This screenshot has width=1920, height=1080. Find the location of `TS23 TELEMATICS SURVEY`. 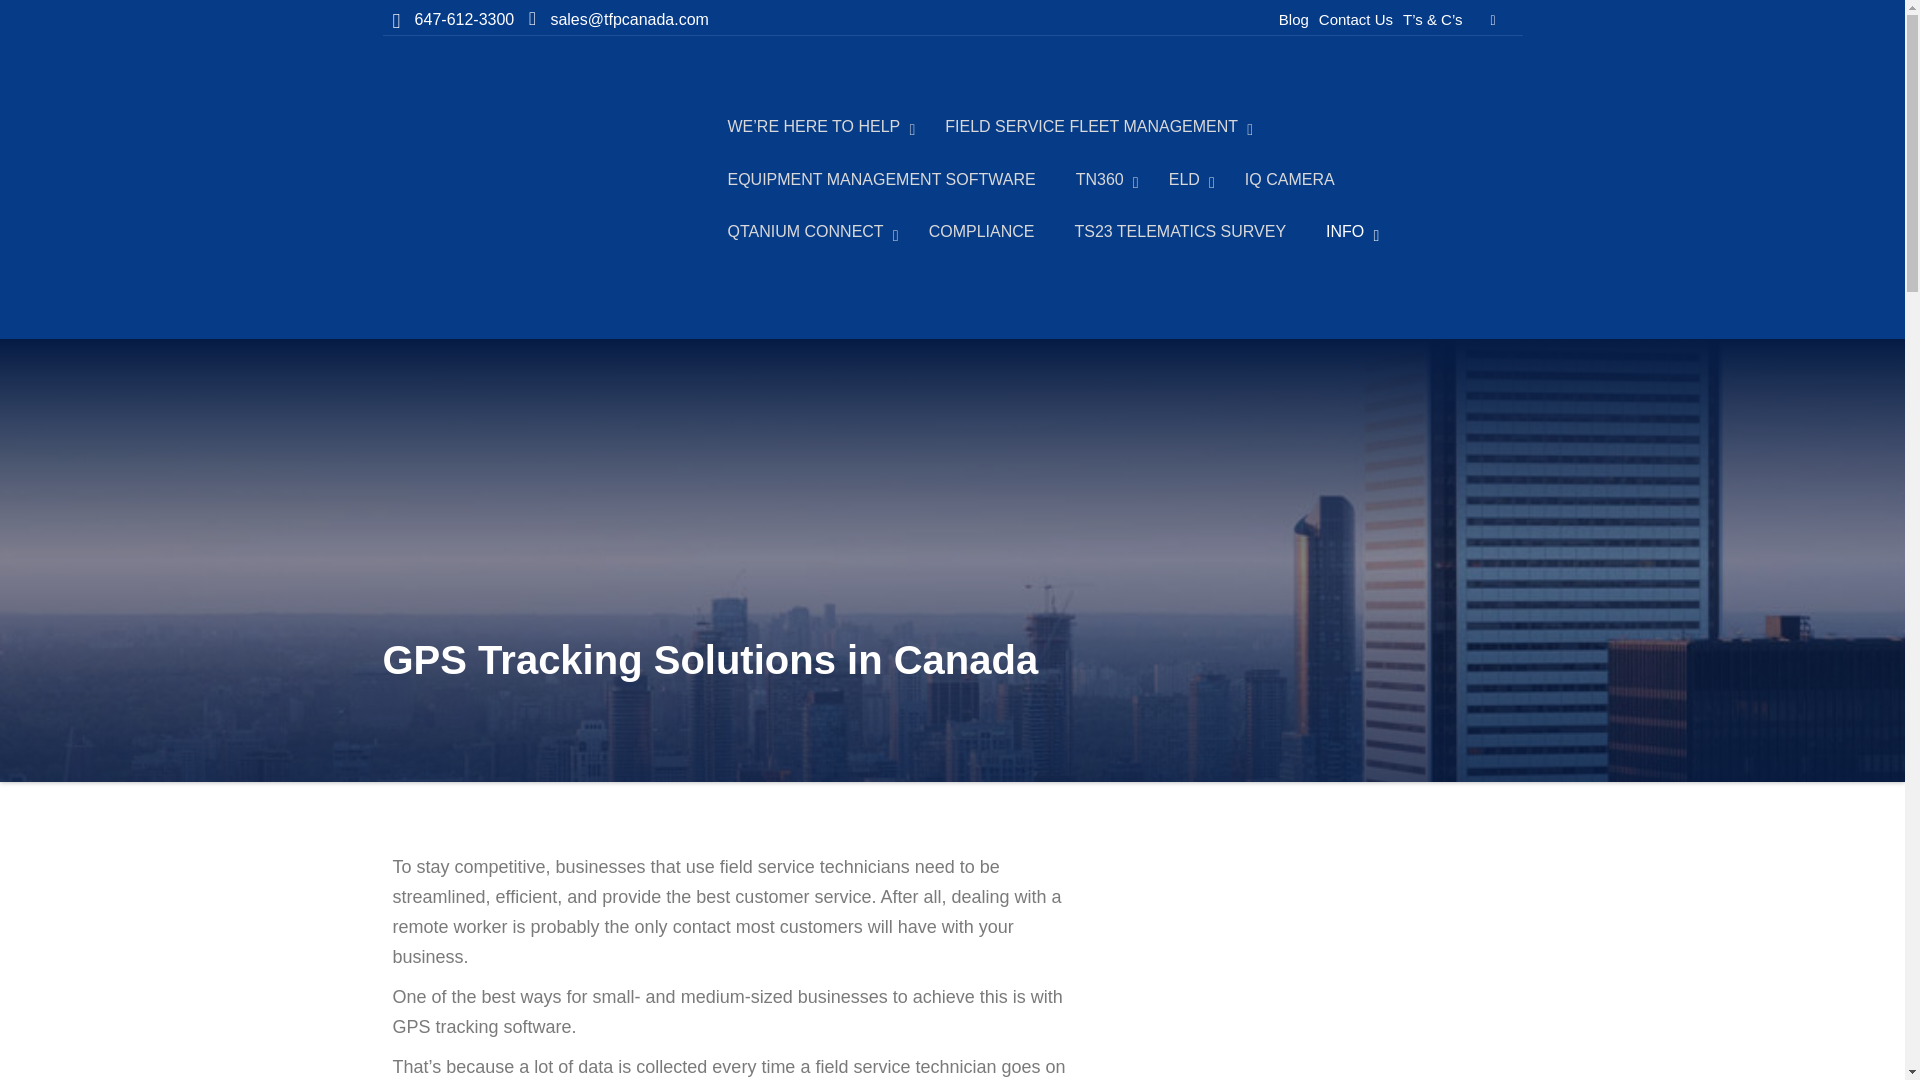

TS23 TELEMATICS SURVEY is located at coordinates (1180, 234).